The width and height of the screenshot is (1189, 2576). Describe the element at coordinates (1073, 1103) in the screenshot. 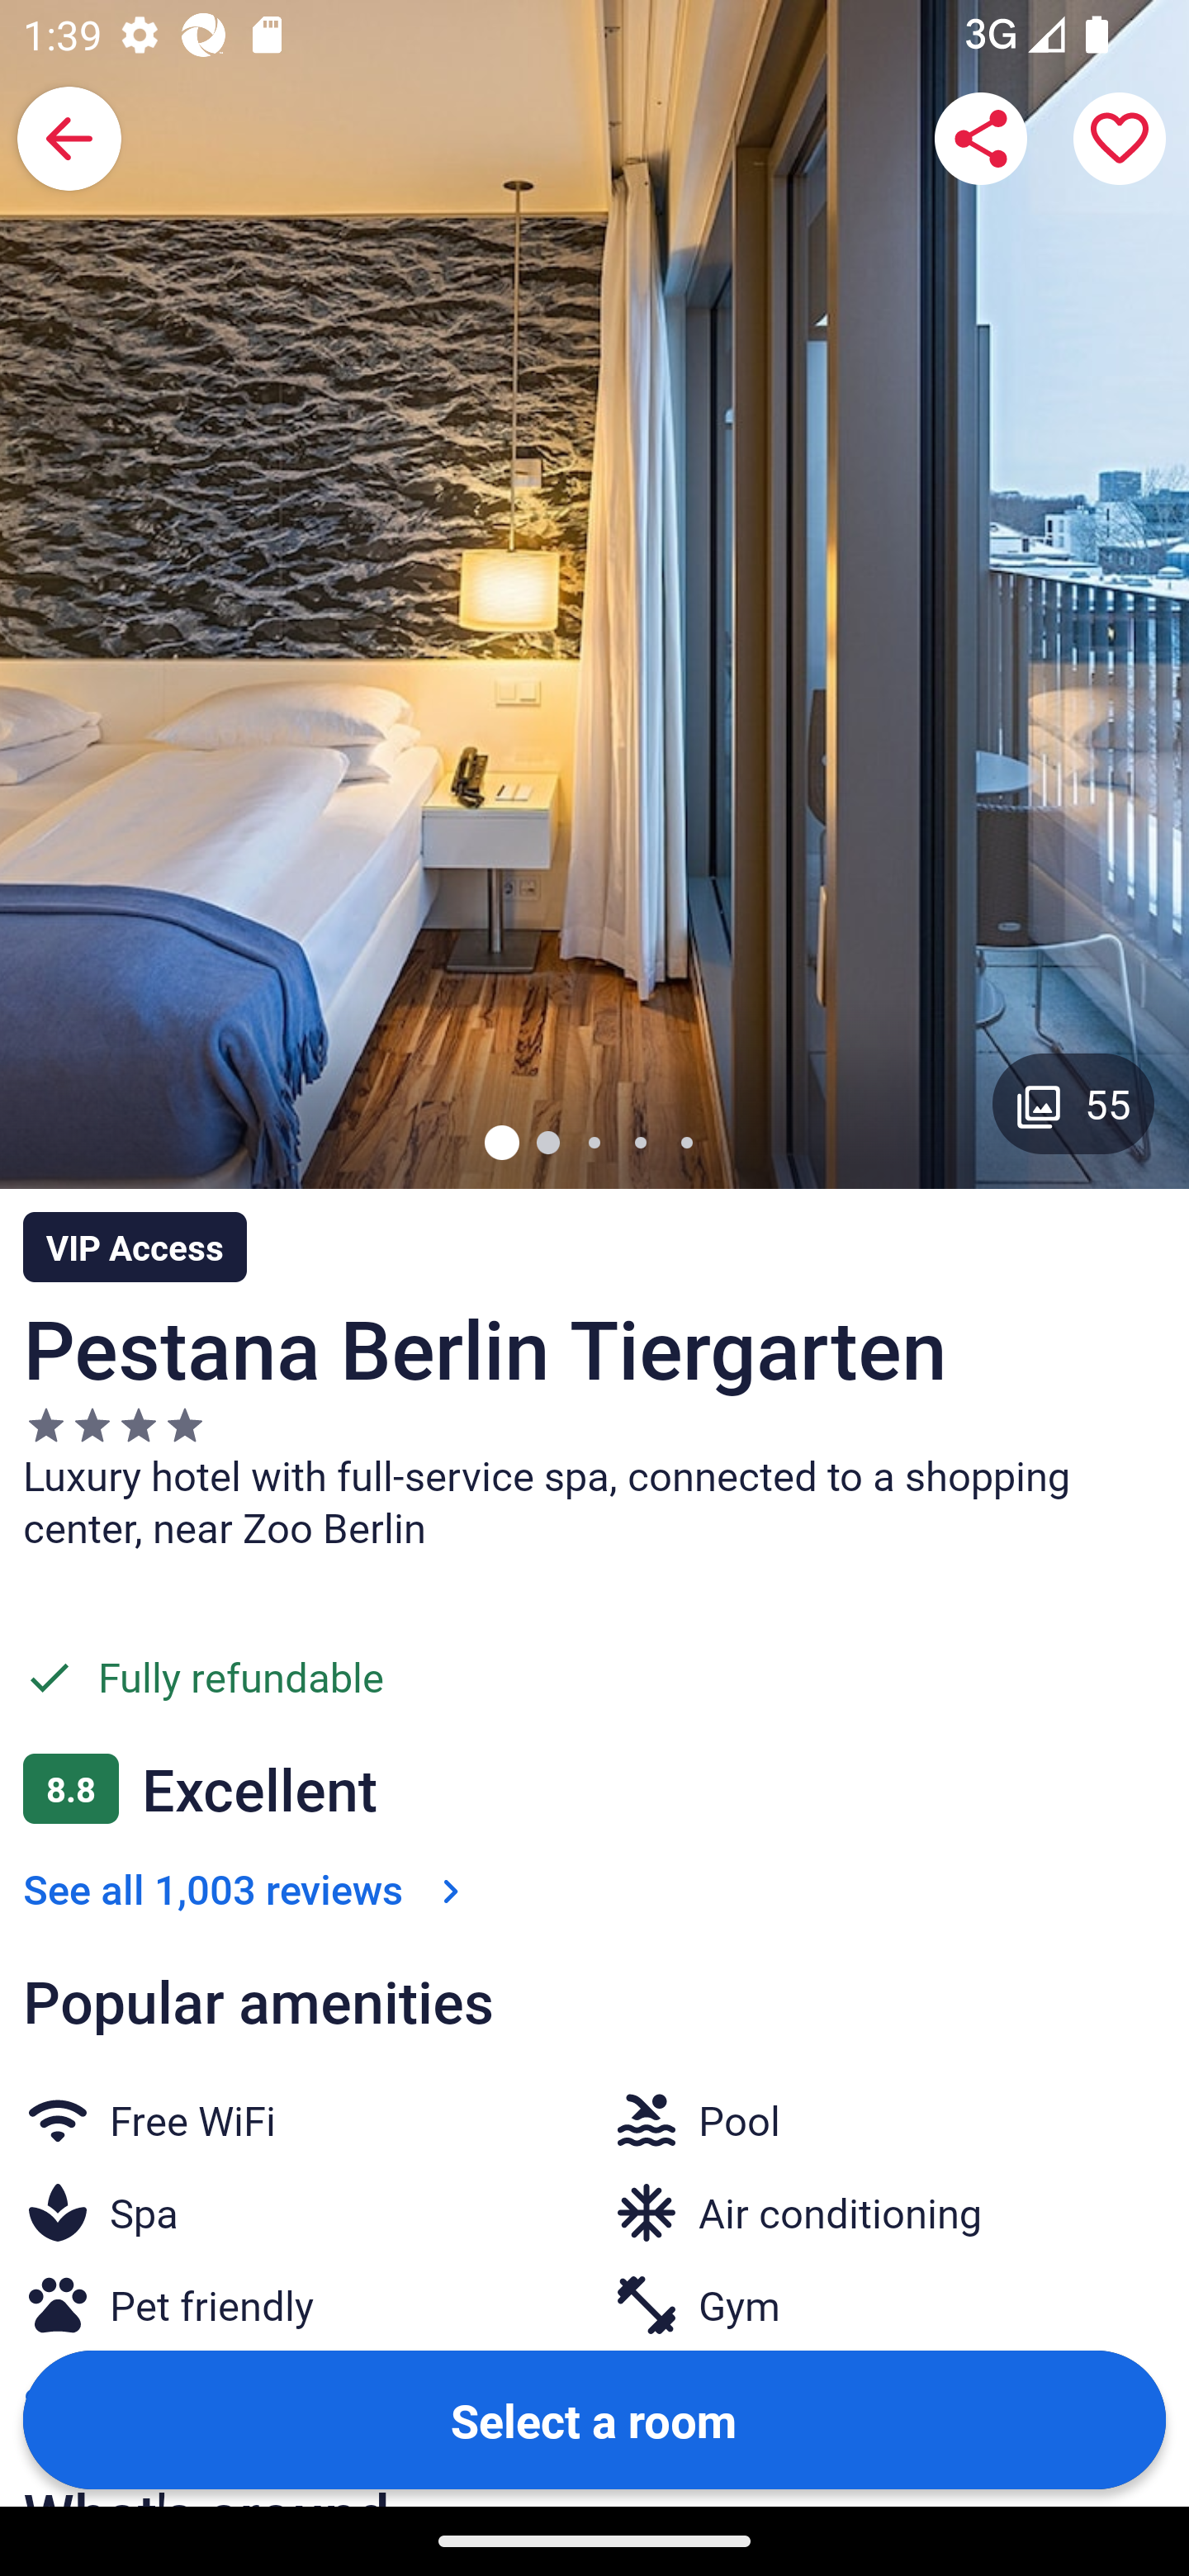

I see `Gallery button with 55 images` at that location.